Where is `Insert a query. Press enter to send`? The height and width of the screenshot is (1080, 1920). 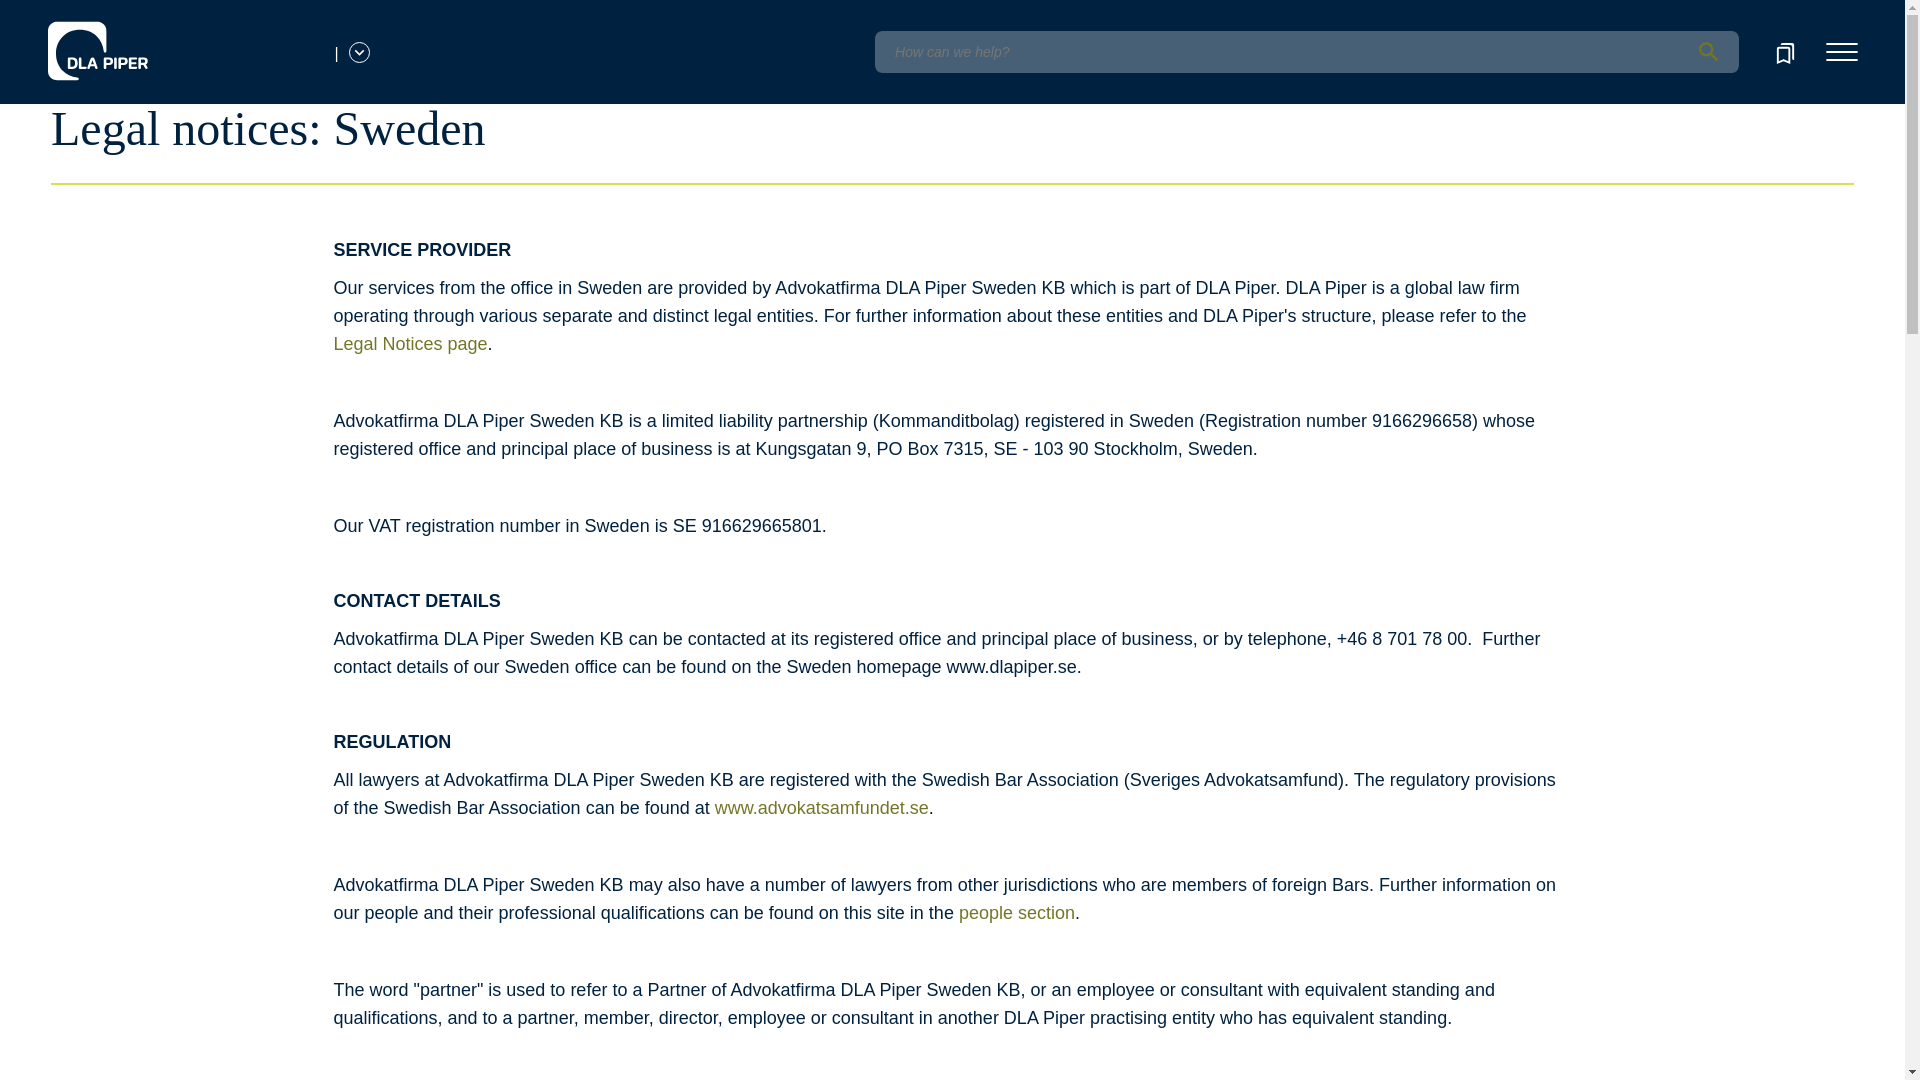
Insert a query. Press enter to send is located at coordinates (1306, 52).